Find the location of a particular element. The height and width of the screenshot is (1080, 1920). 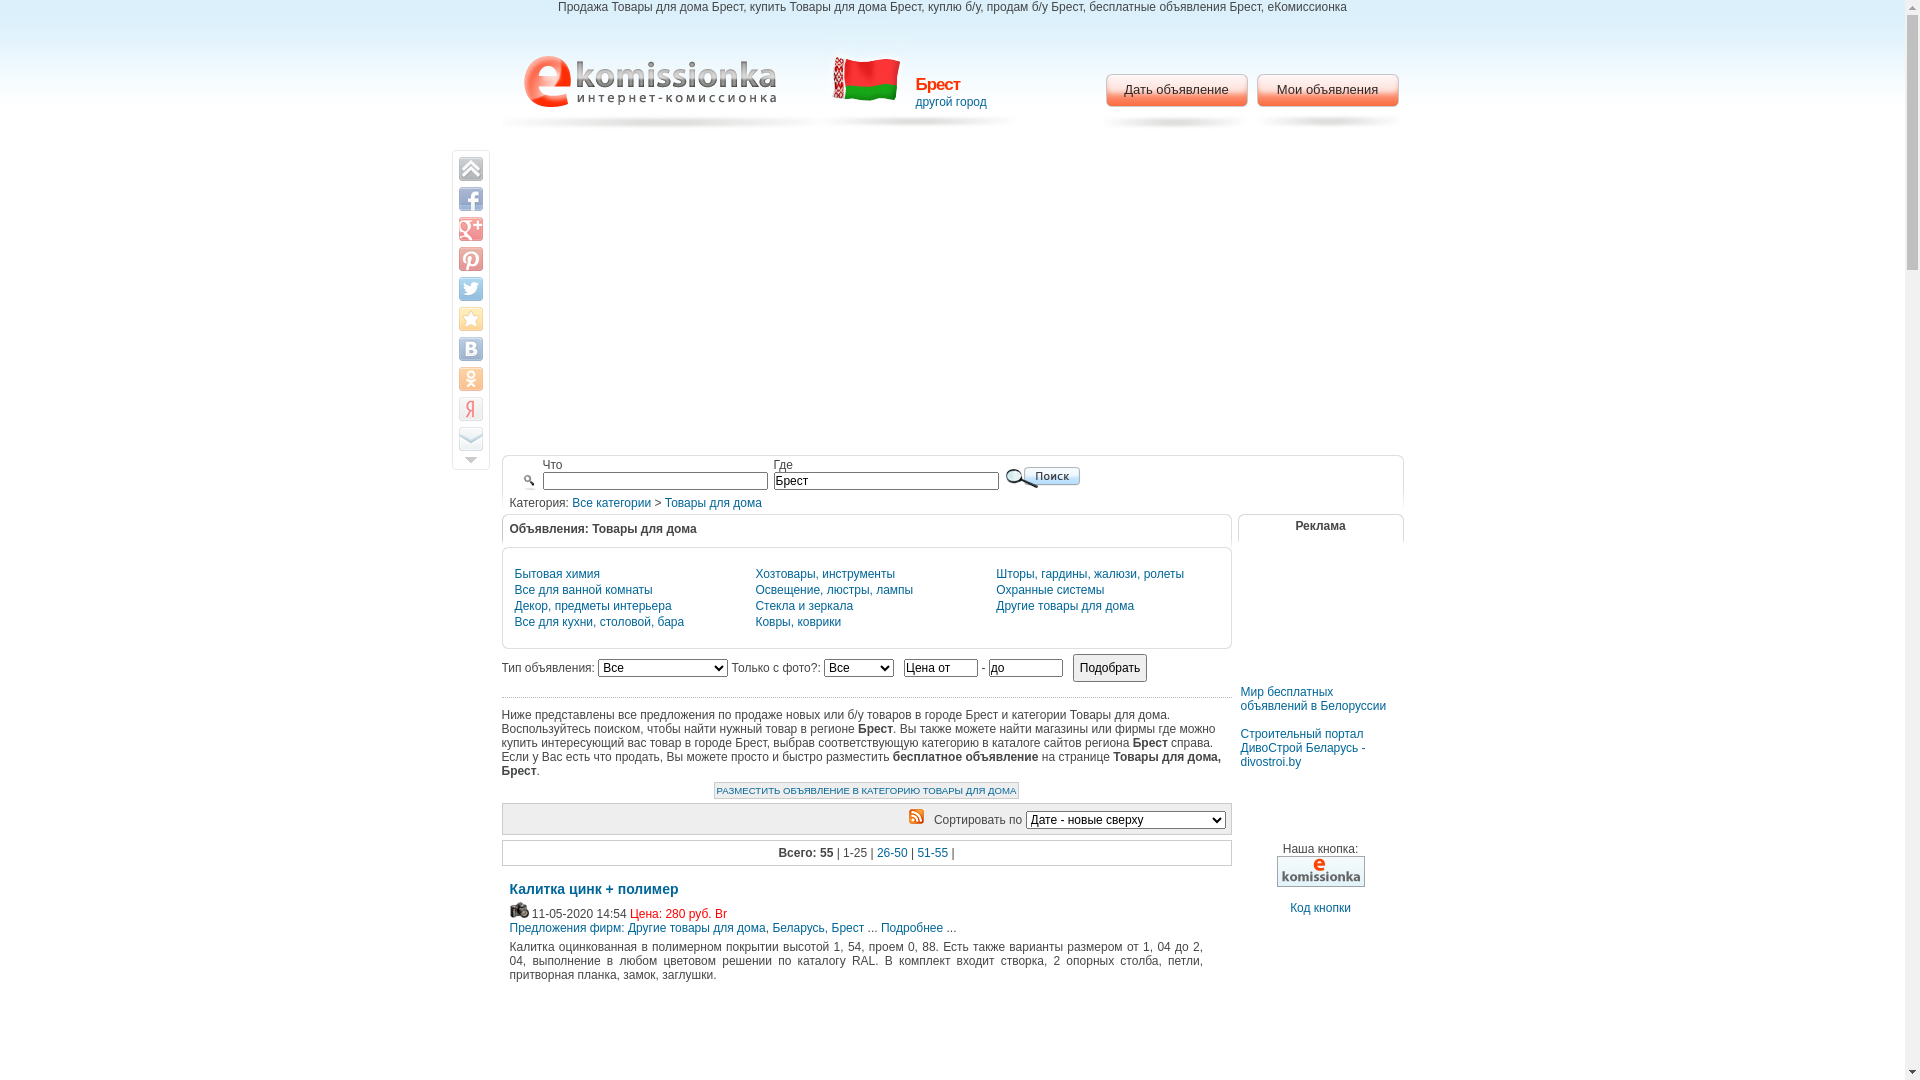

Save to Yandex Bookmarks is located at coordinates (470, 409).